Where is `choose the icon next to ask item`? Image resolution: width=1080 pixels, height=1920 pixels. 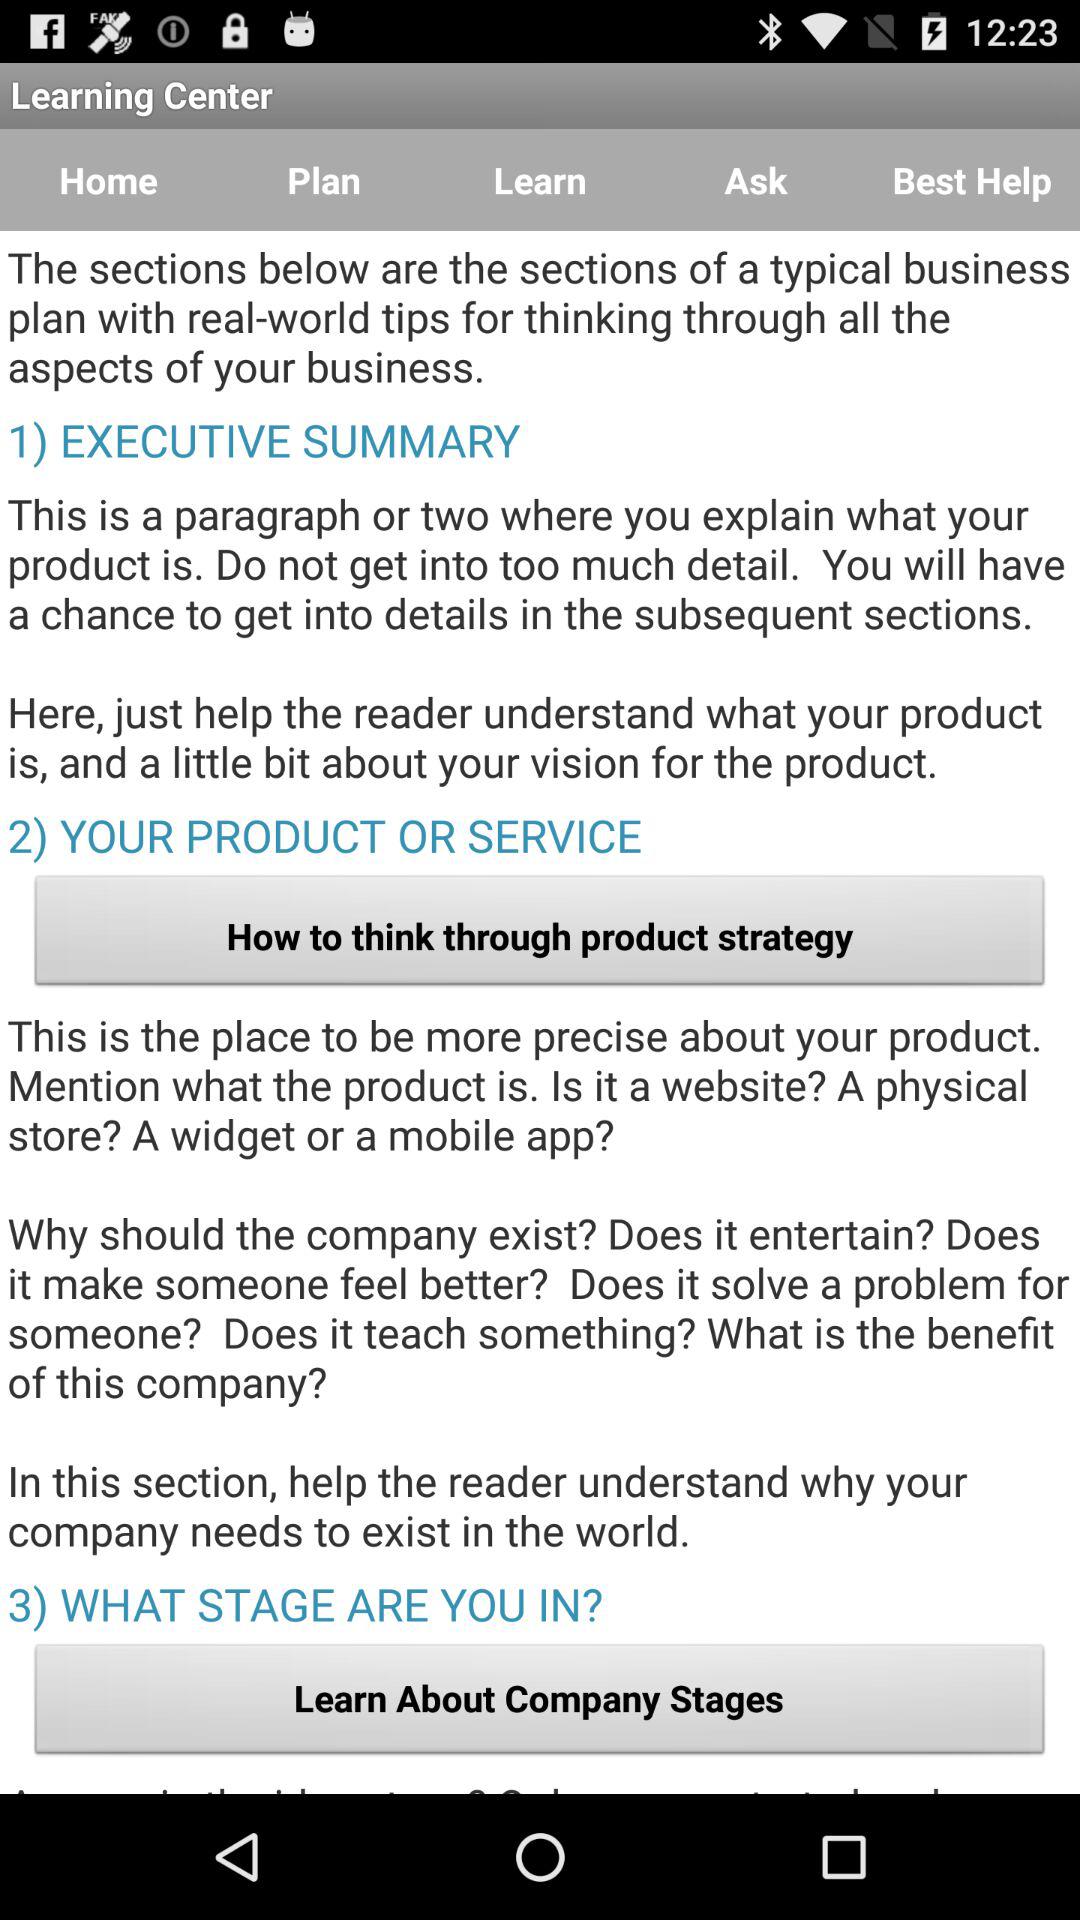
choose the icon next to ask item is located at coordinates (972, 180).